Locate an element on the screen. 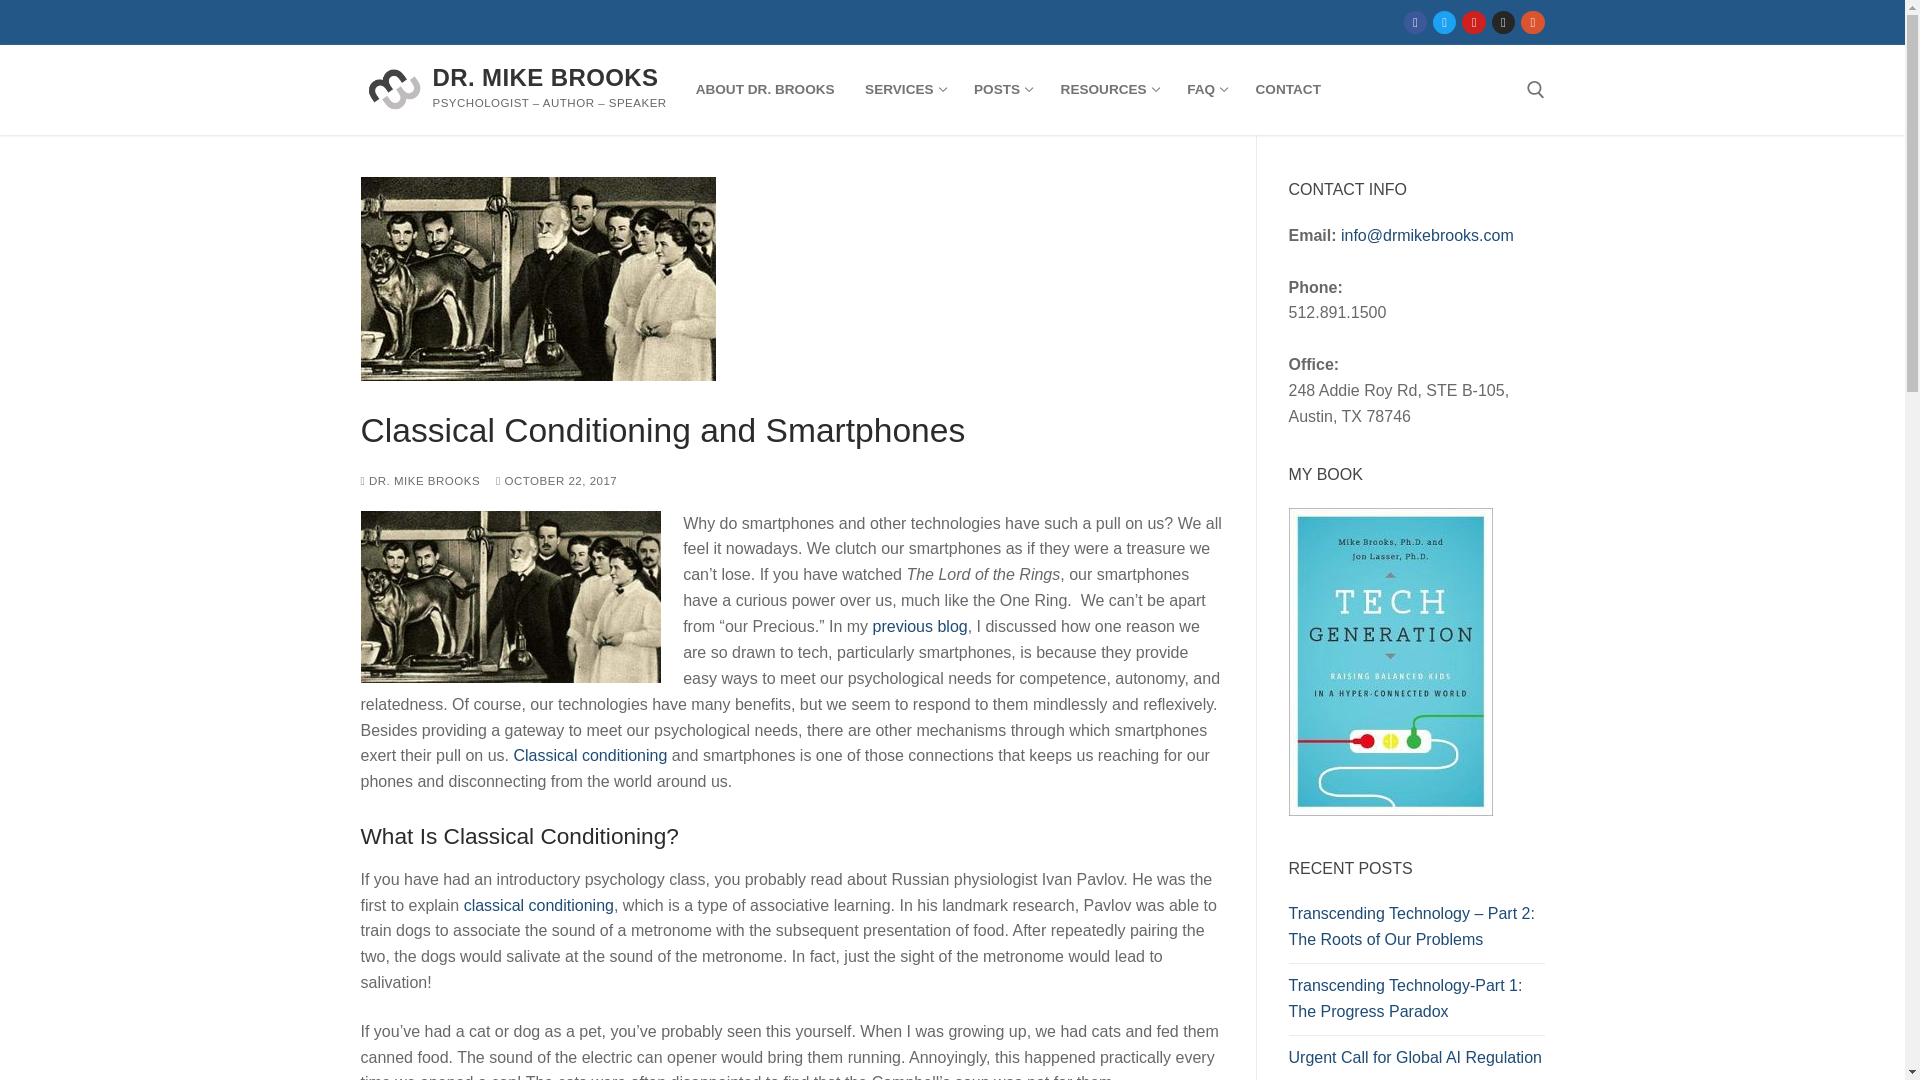 This screenshot has width=1920, height=1080. Instagram is located at coordinates (1503, 22).